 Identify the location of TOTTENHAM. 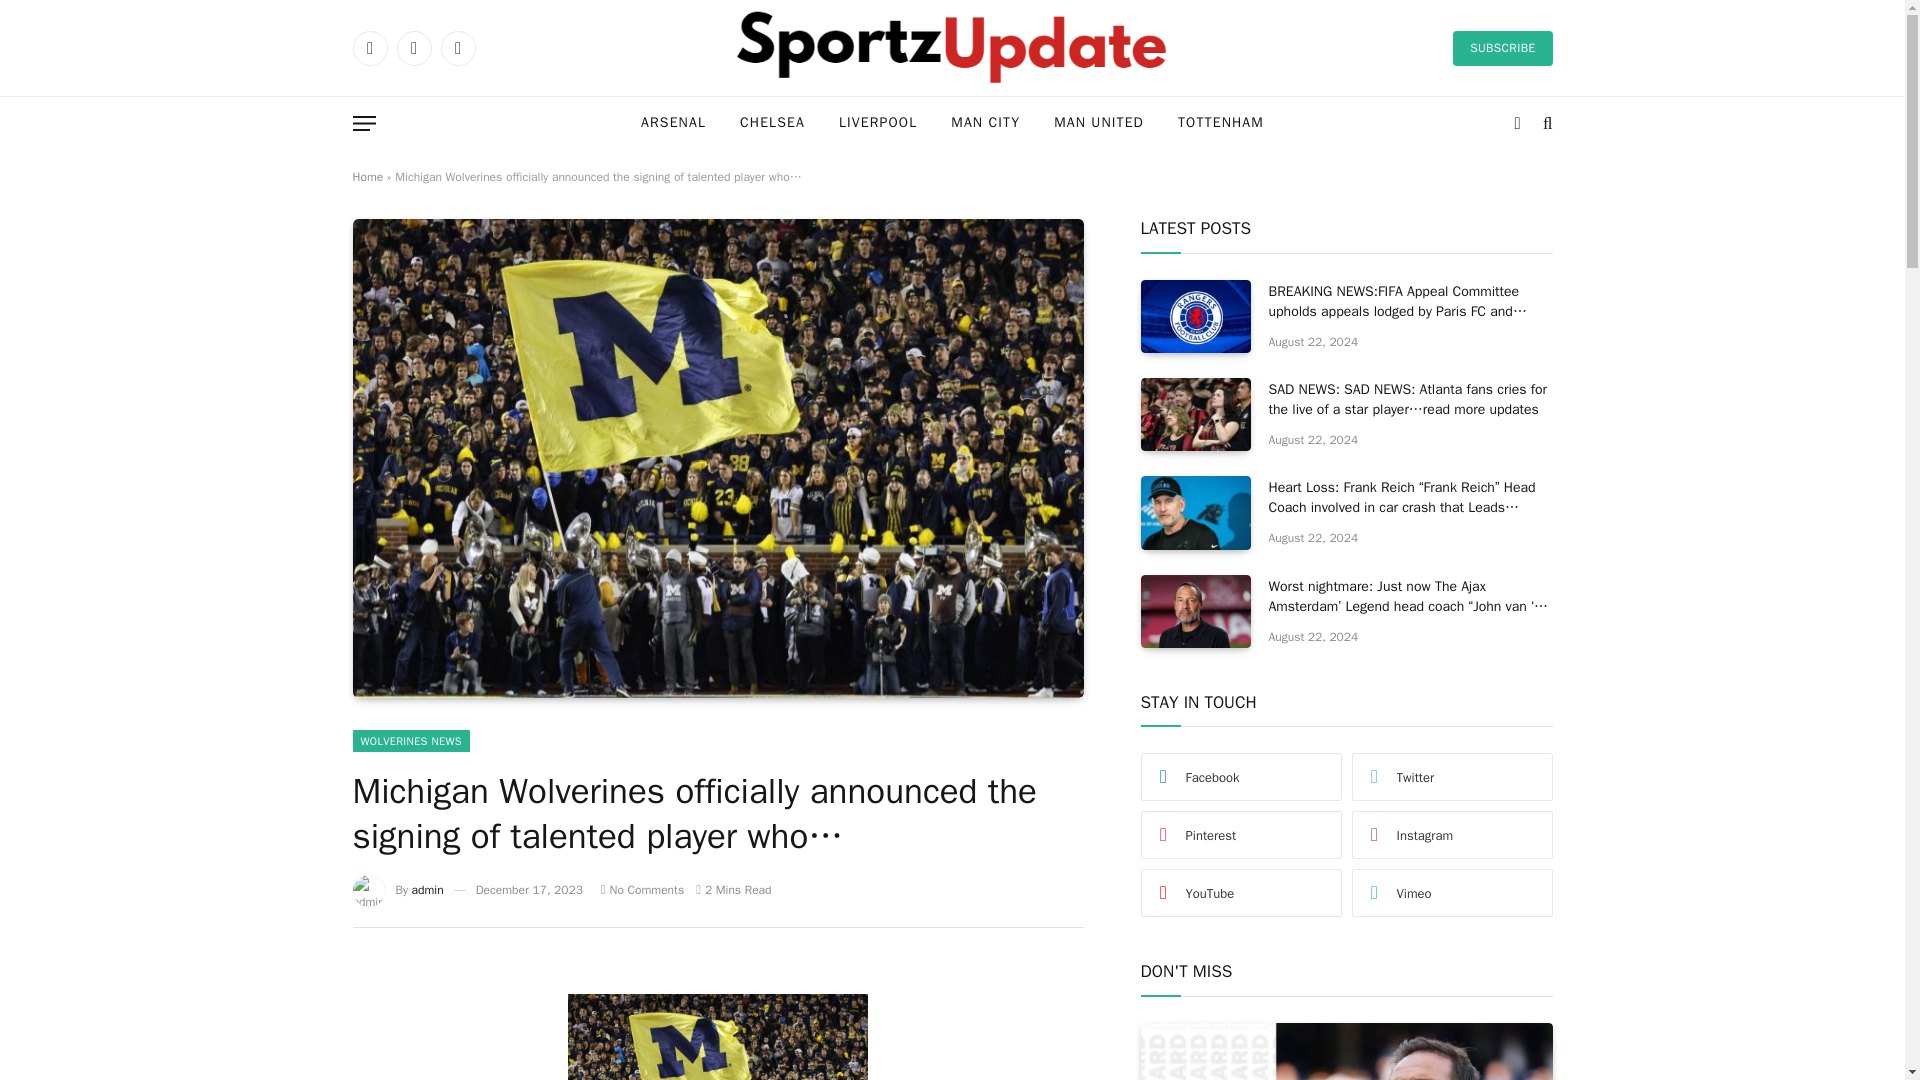
(1220, 124).